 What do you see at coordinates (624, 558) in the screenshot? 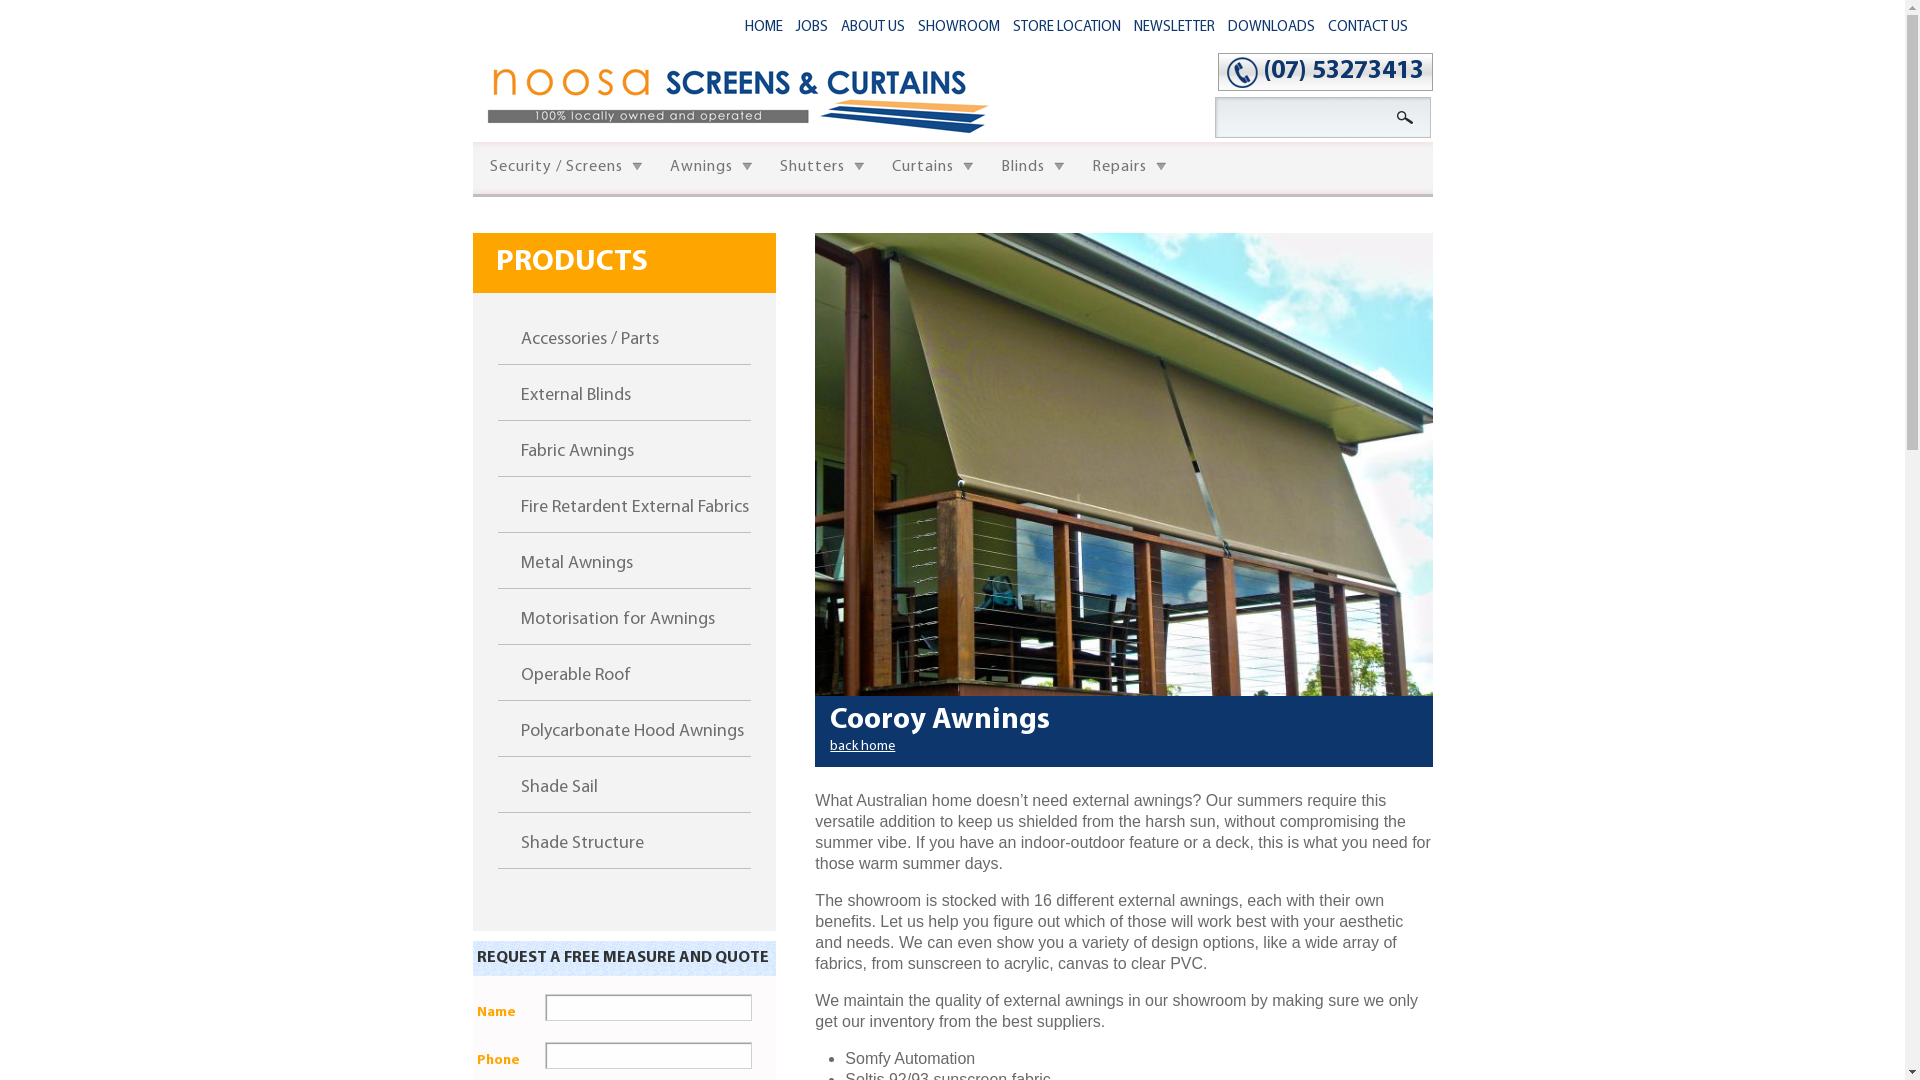
I see `Metal Awnings` at bounding box center [624, 558].